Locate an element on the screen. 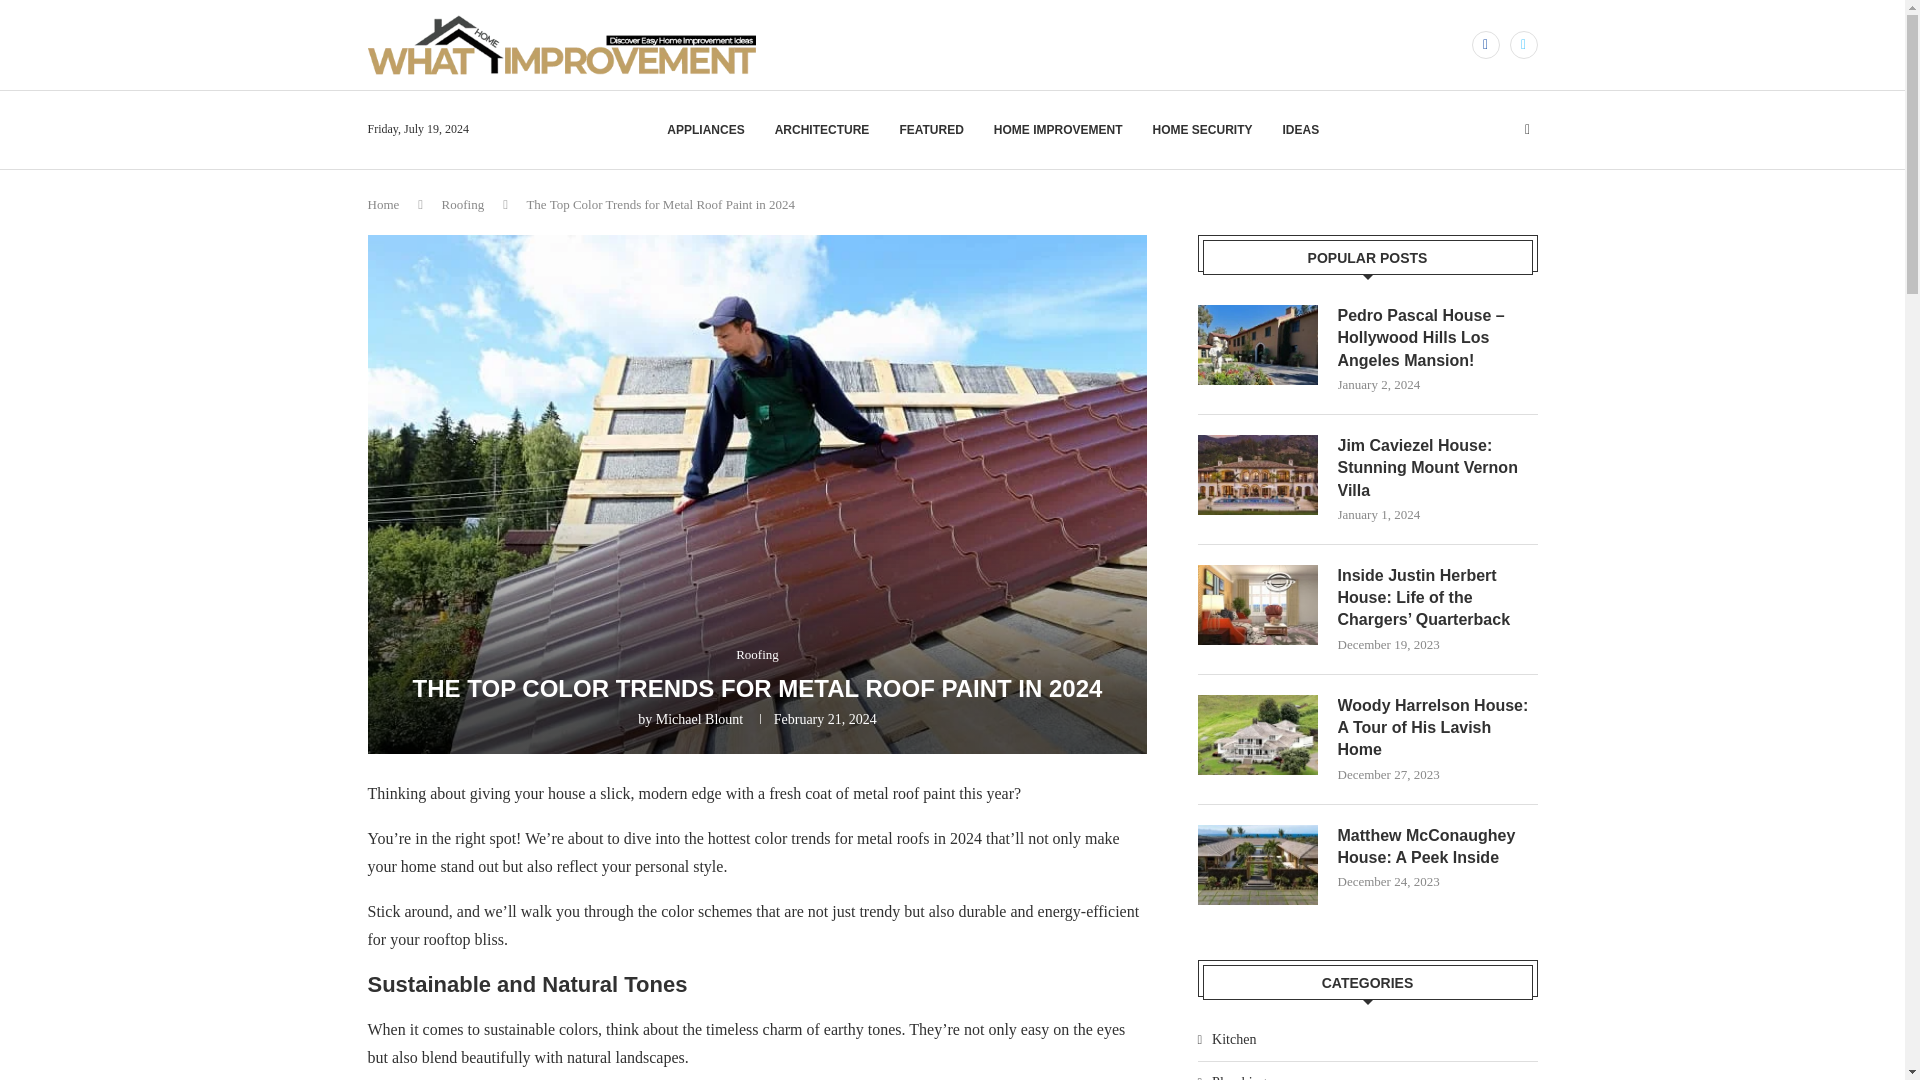 The height and width of the screenshot is (1080, 1920). ARCHITECTURE is located at coordinates (822, 130).